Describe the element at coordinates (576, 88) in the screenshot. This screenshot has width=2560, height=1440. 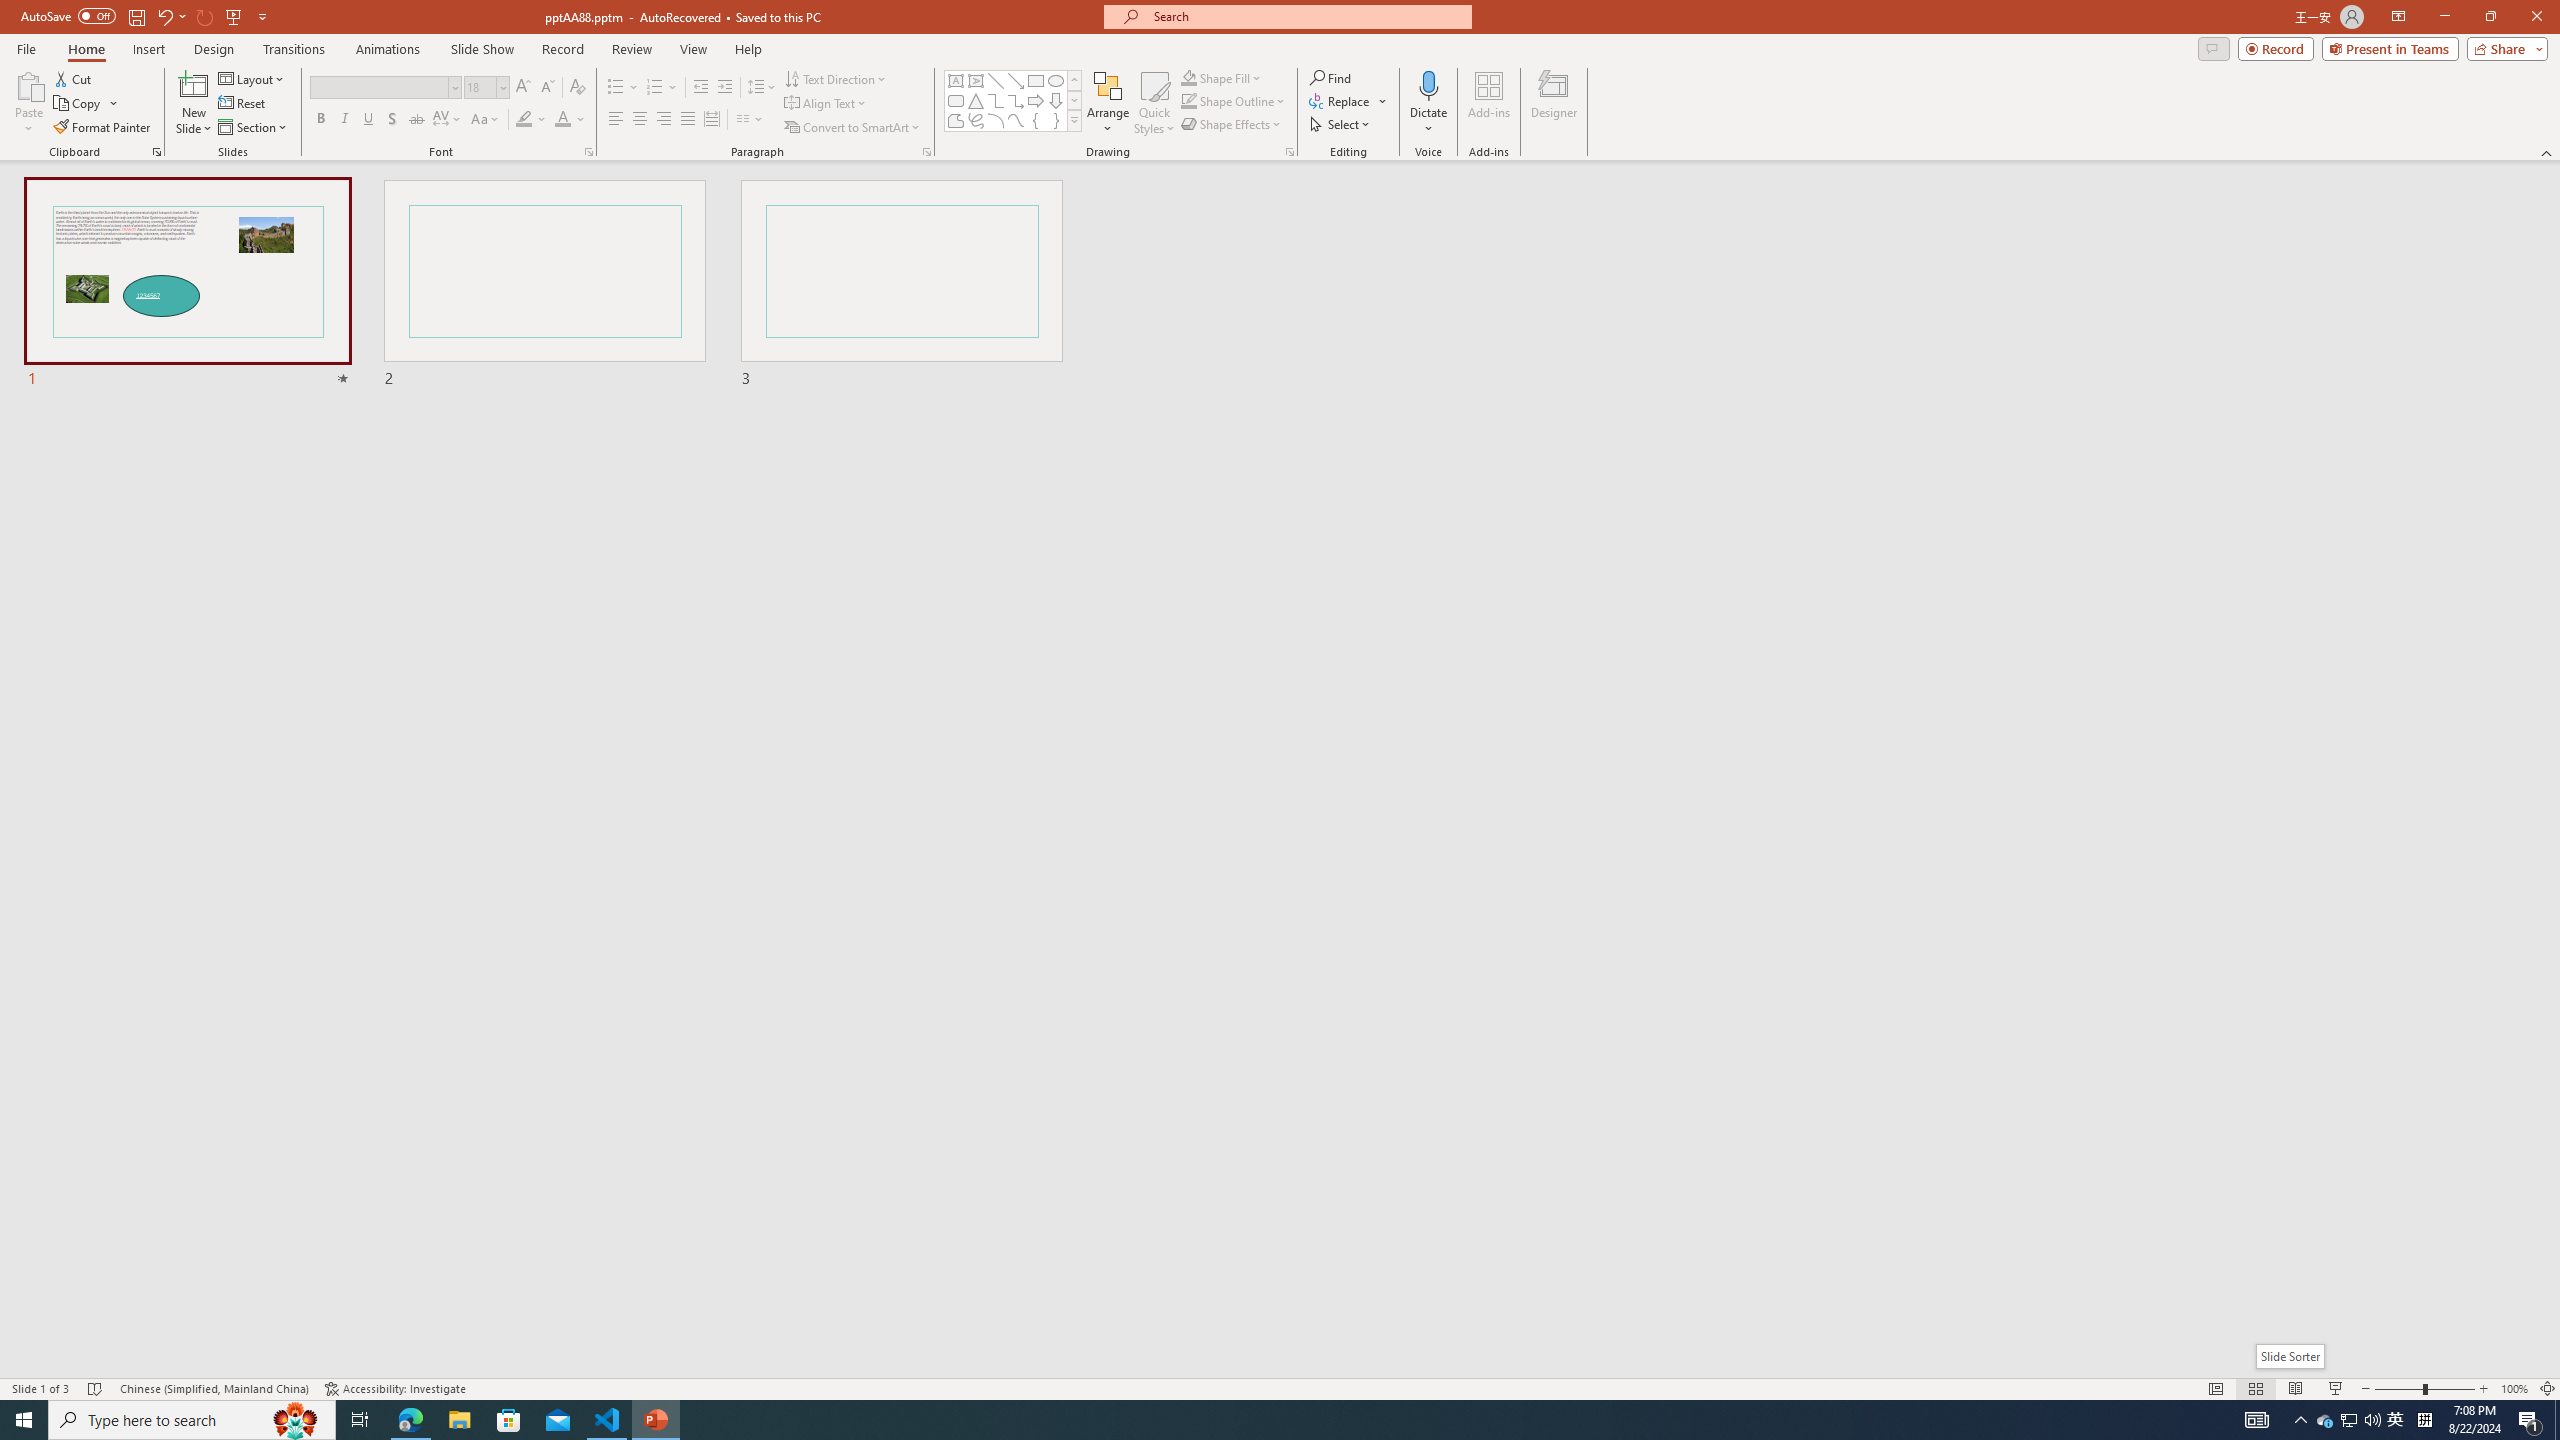
I see `Clear Formatting` at that location.